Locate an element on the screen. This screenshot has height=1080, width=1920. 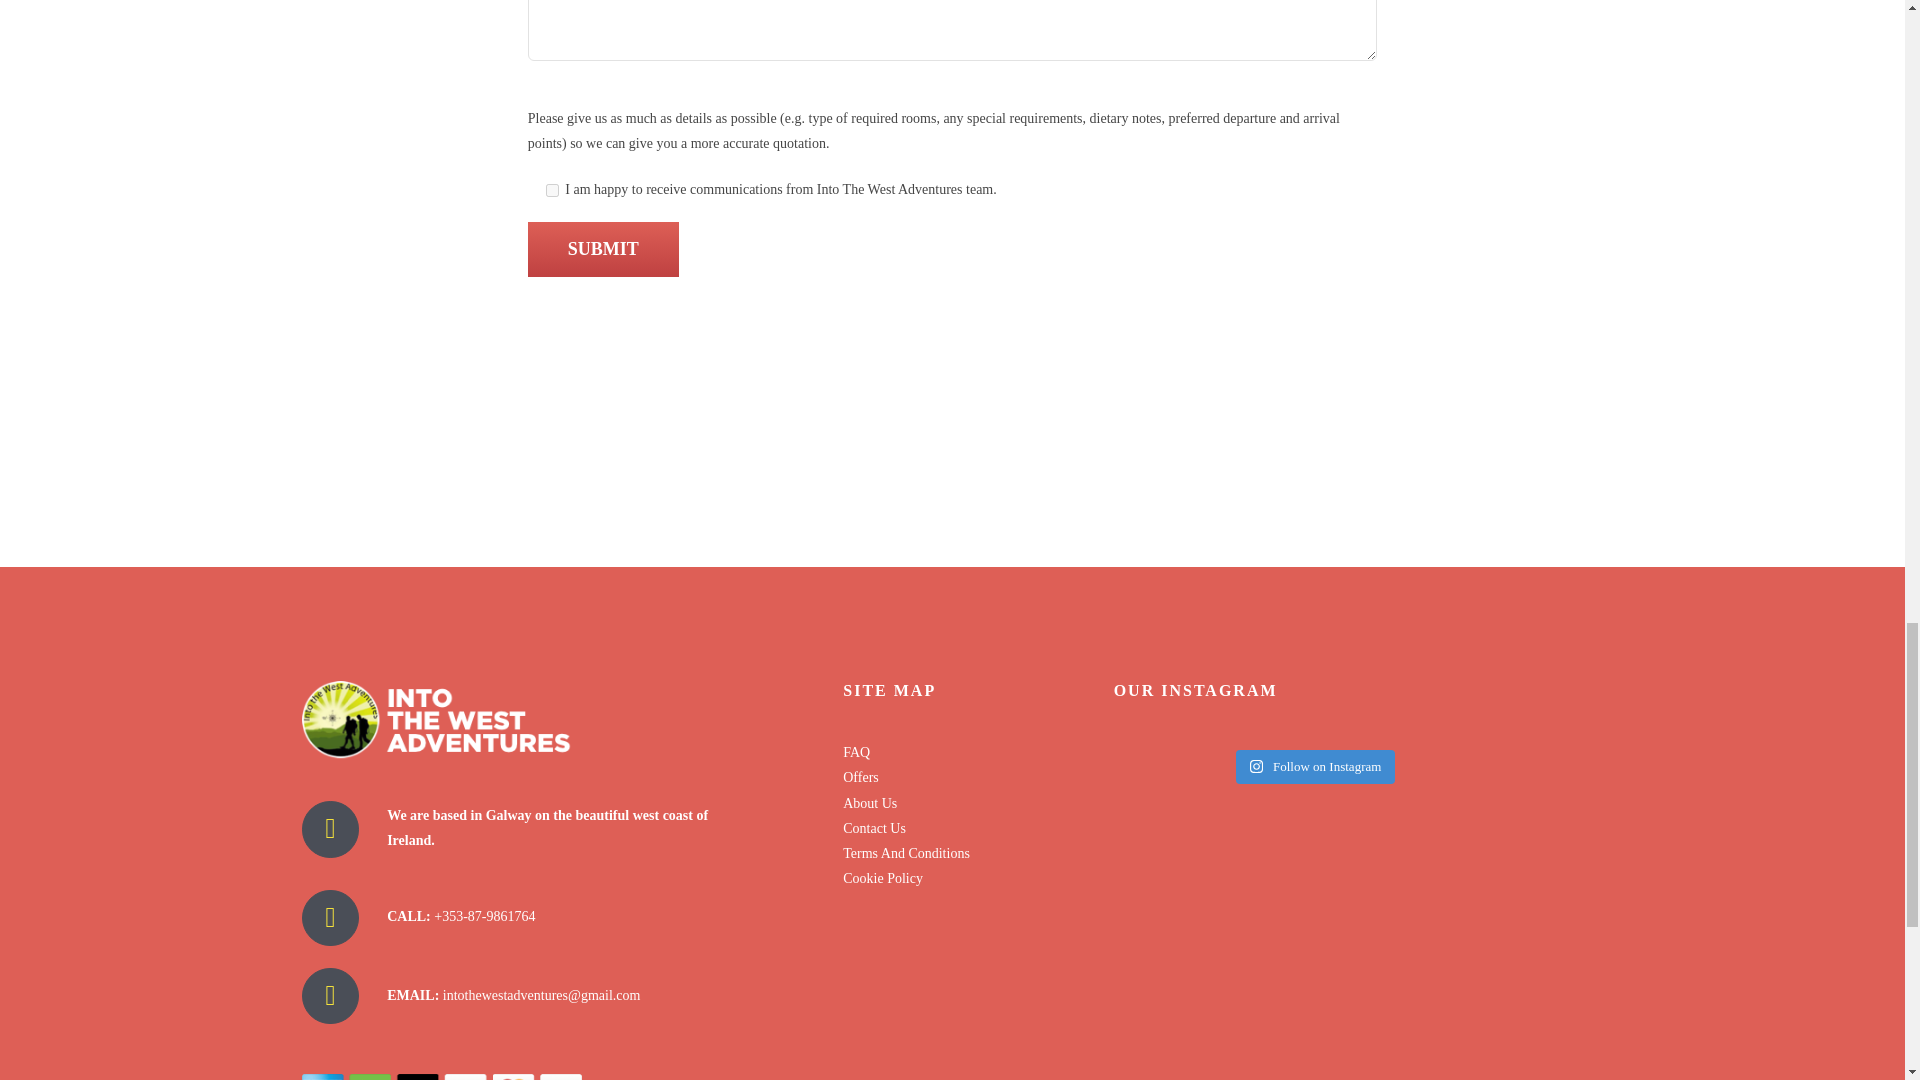
1 is located at coordinates (552, 190).